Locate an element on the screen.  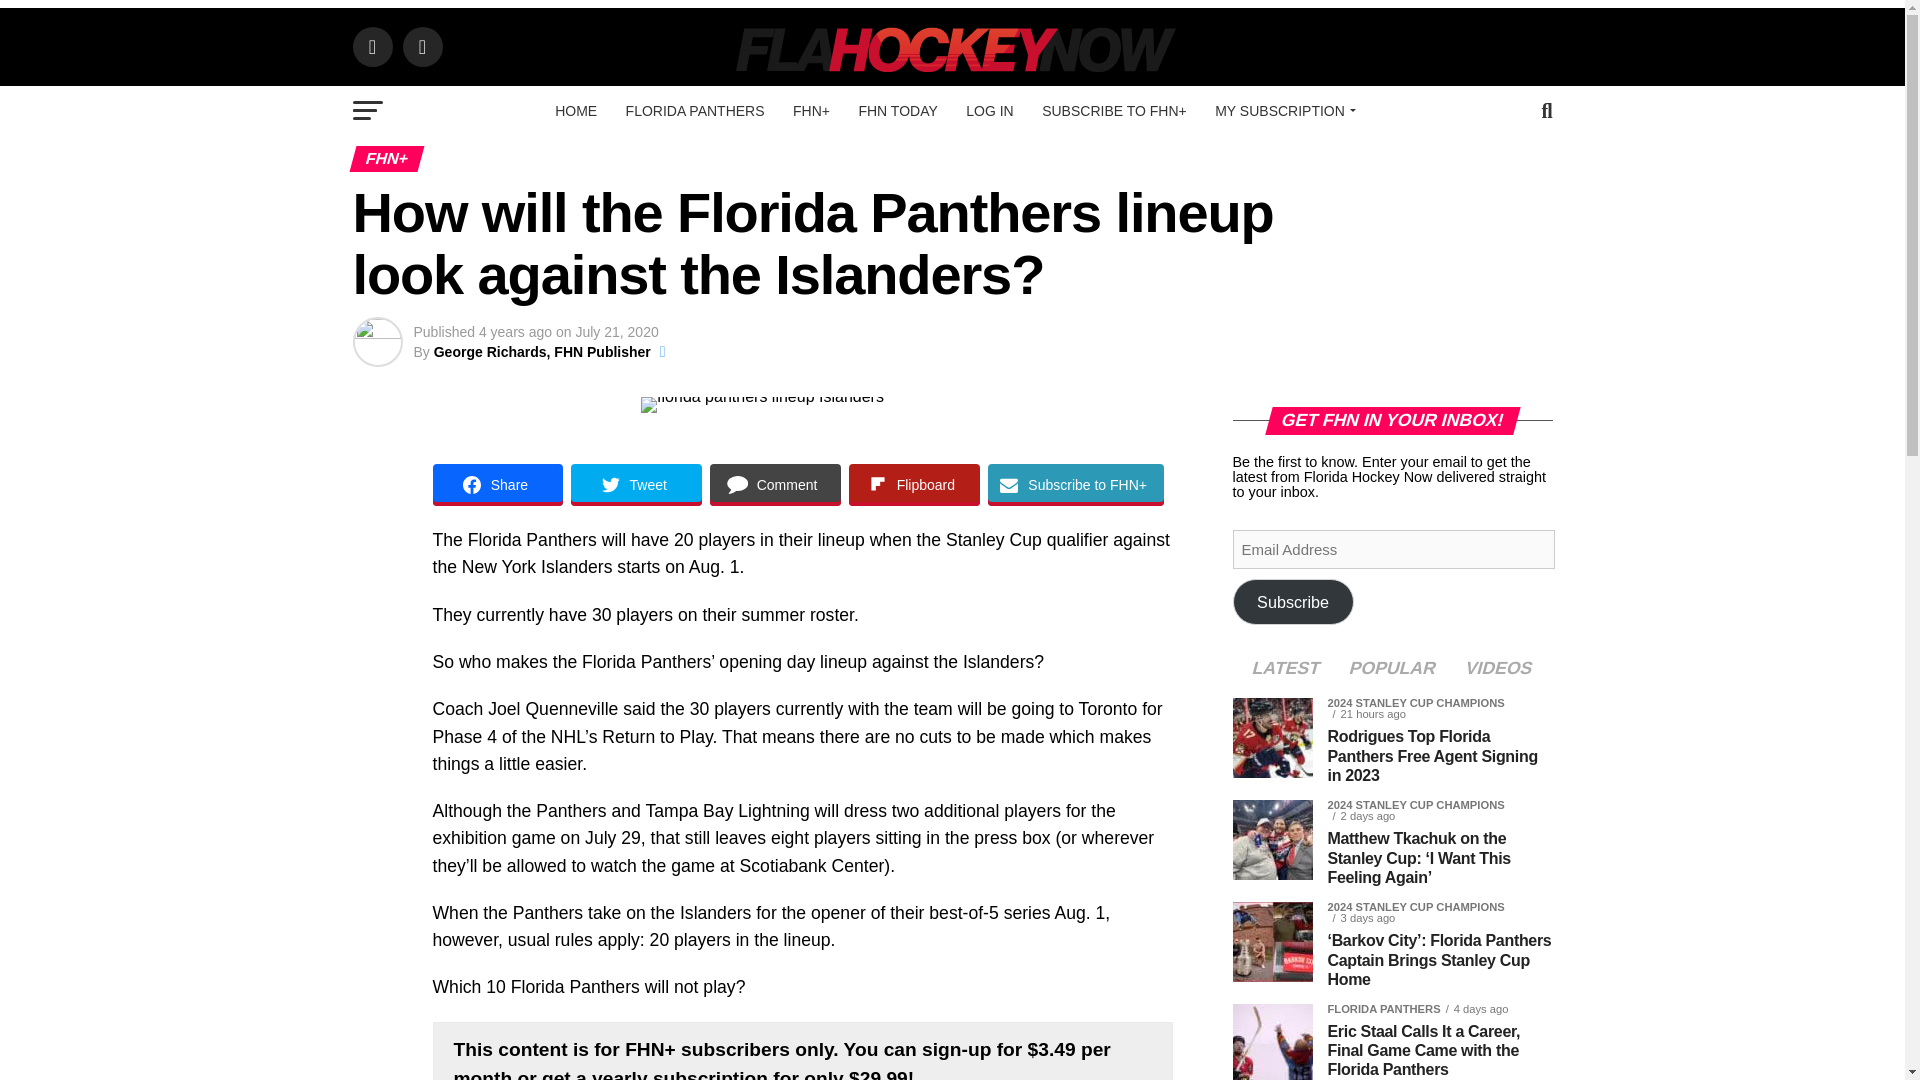
HOME is located at coordinates (576, 111).